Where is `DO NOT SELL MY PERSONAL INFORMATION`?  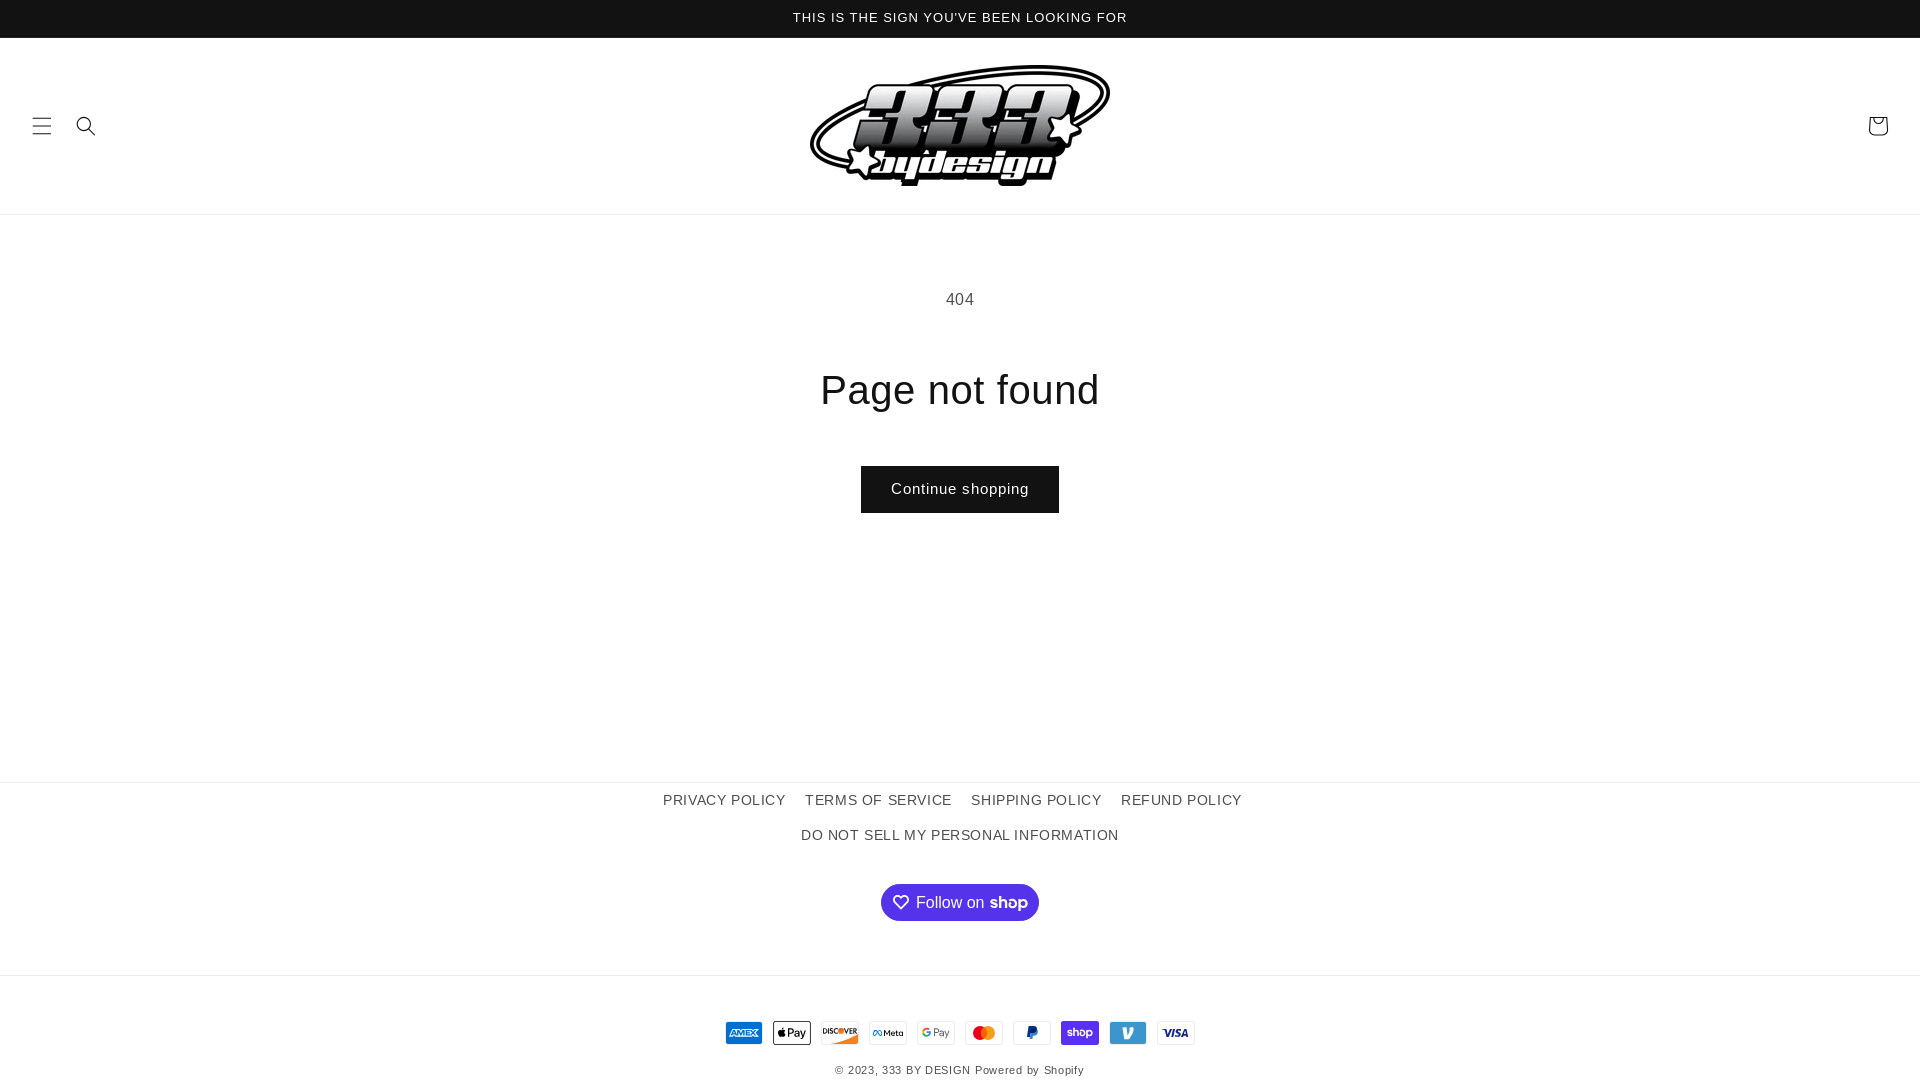 DO NOT SELL MY PERSONAL INFORMATION is located at coordinates (960, 836).